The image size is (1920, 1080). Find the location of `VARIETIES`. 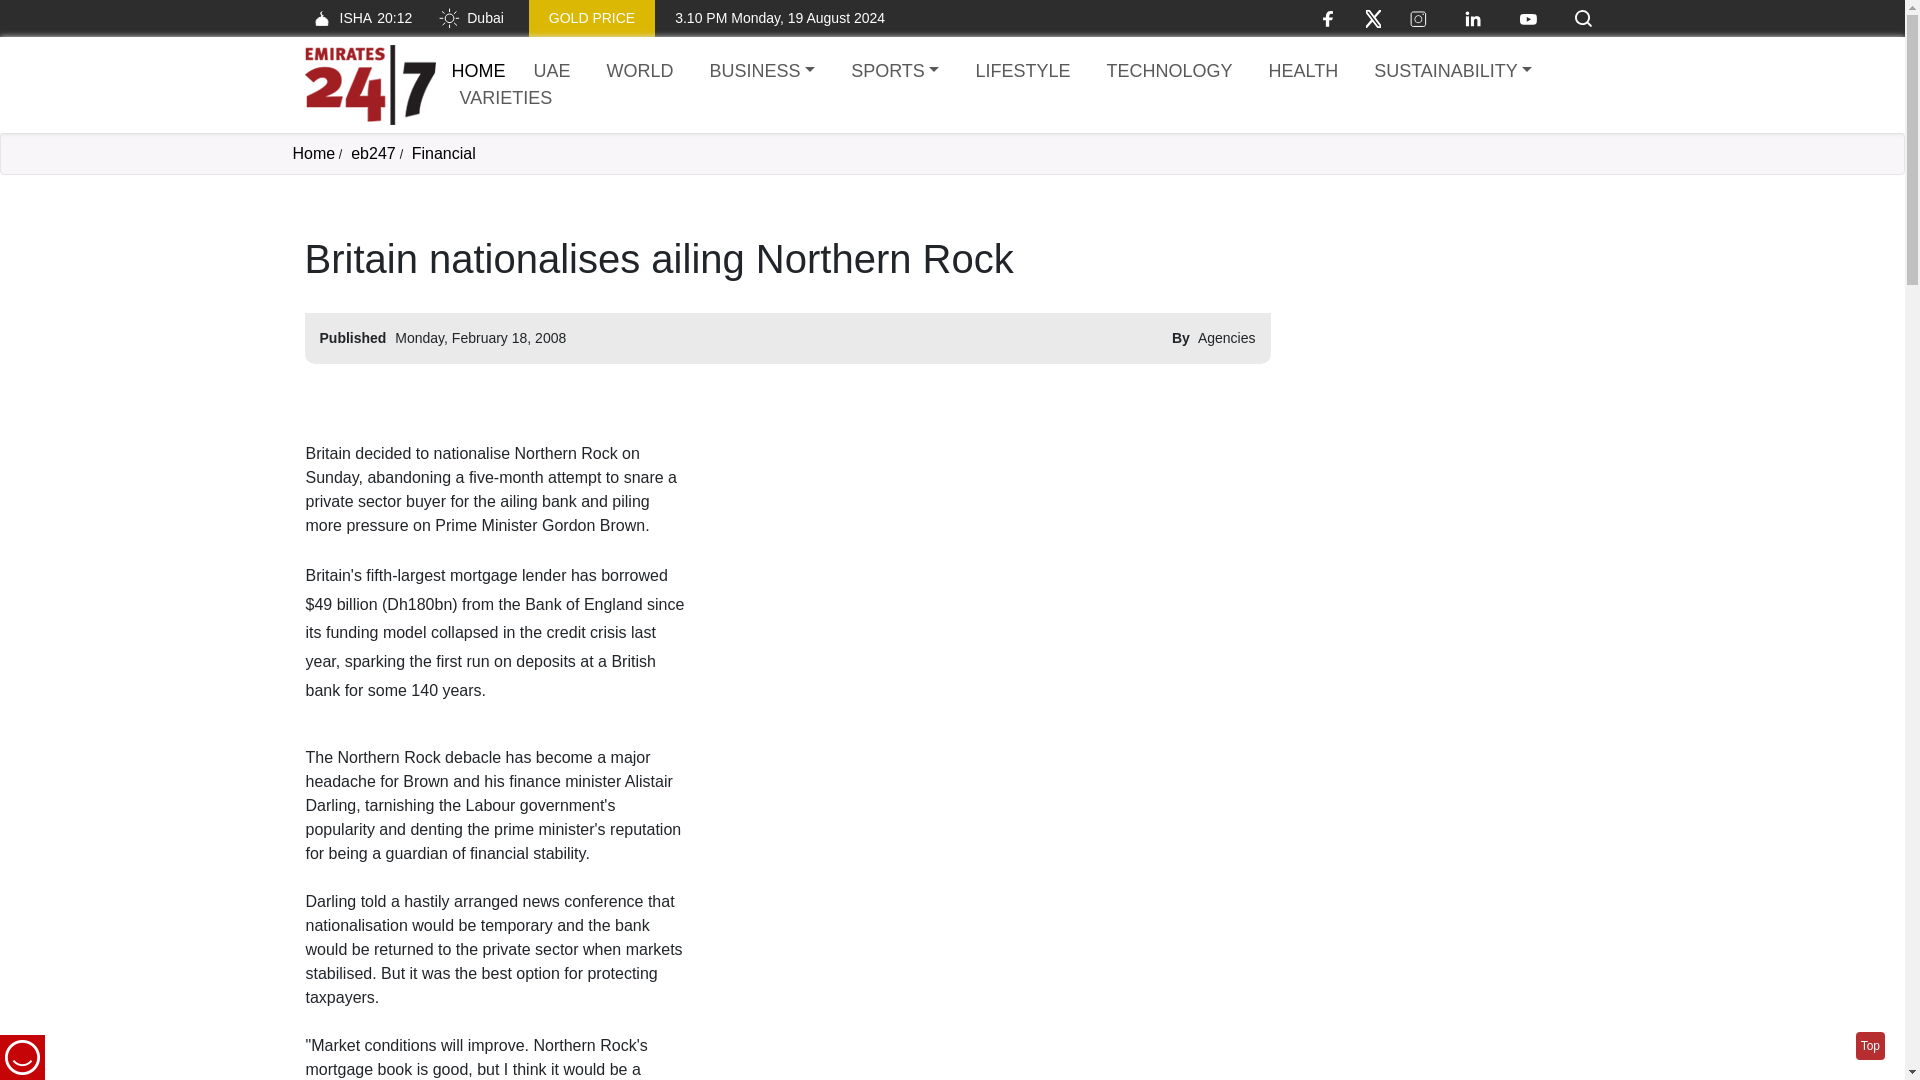

VARIETIES is located at coordinates (358, 18).